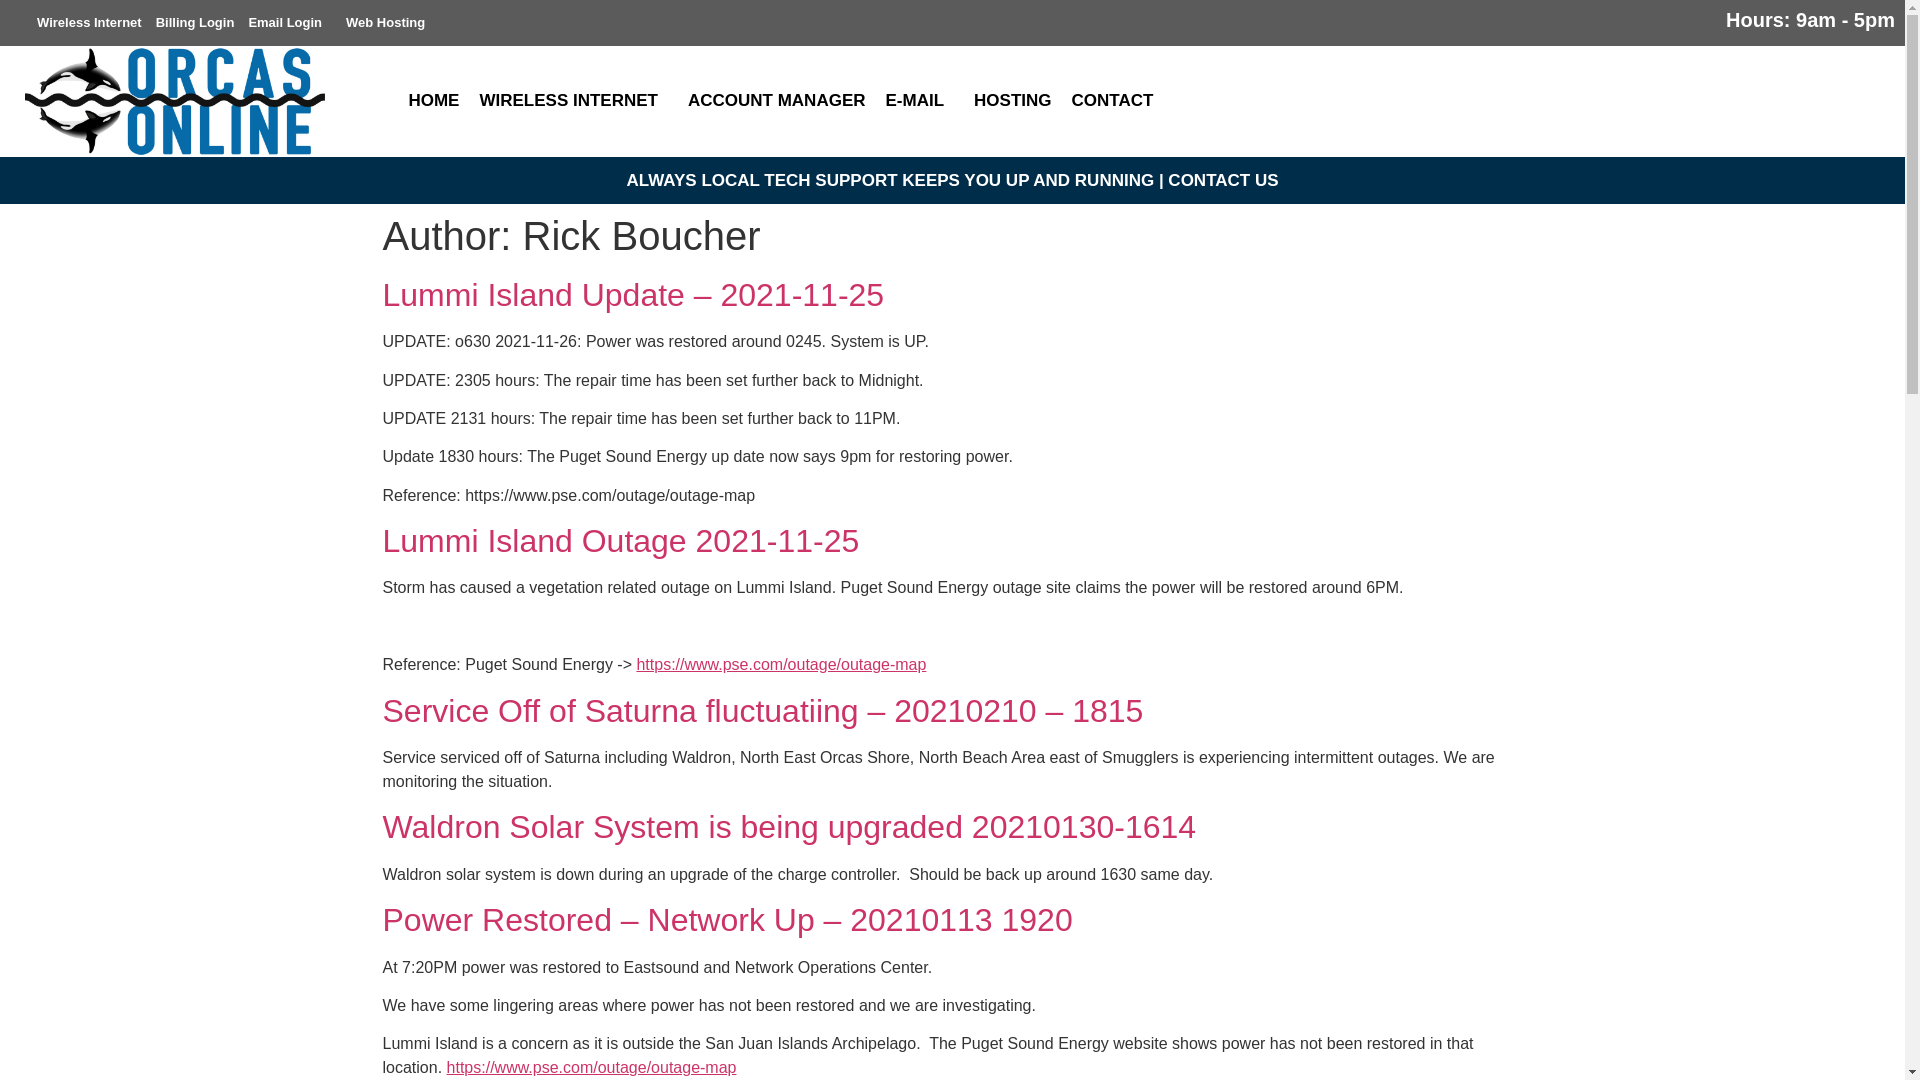 This screenshot has width=1920, height=1080. I want to click on ACCOUNT MANAGER, so click(776, 100).